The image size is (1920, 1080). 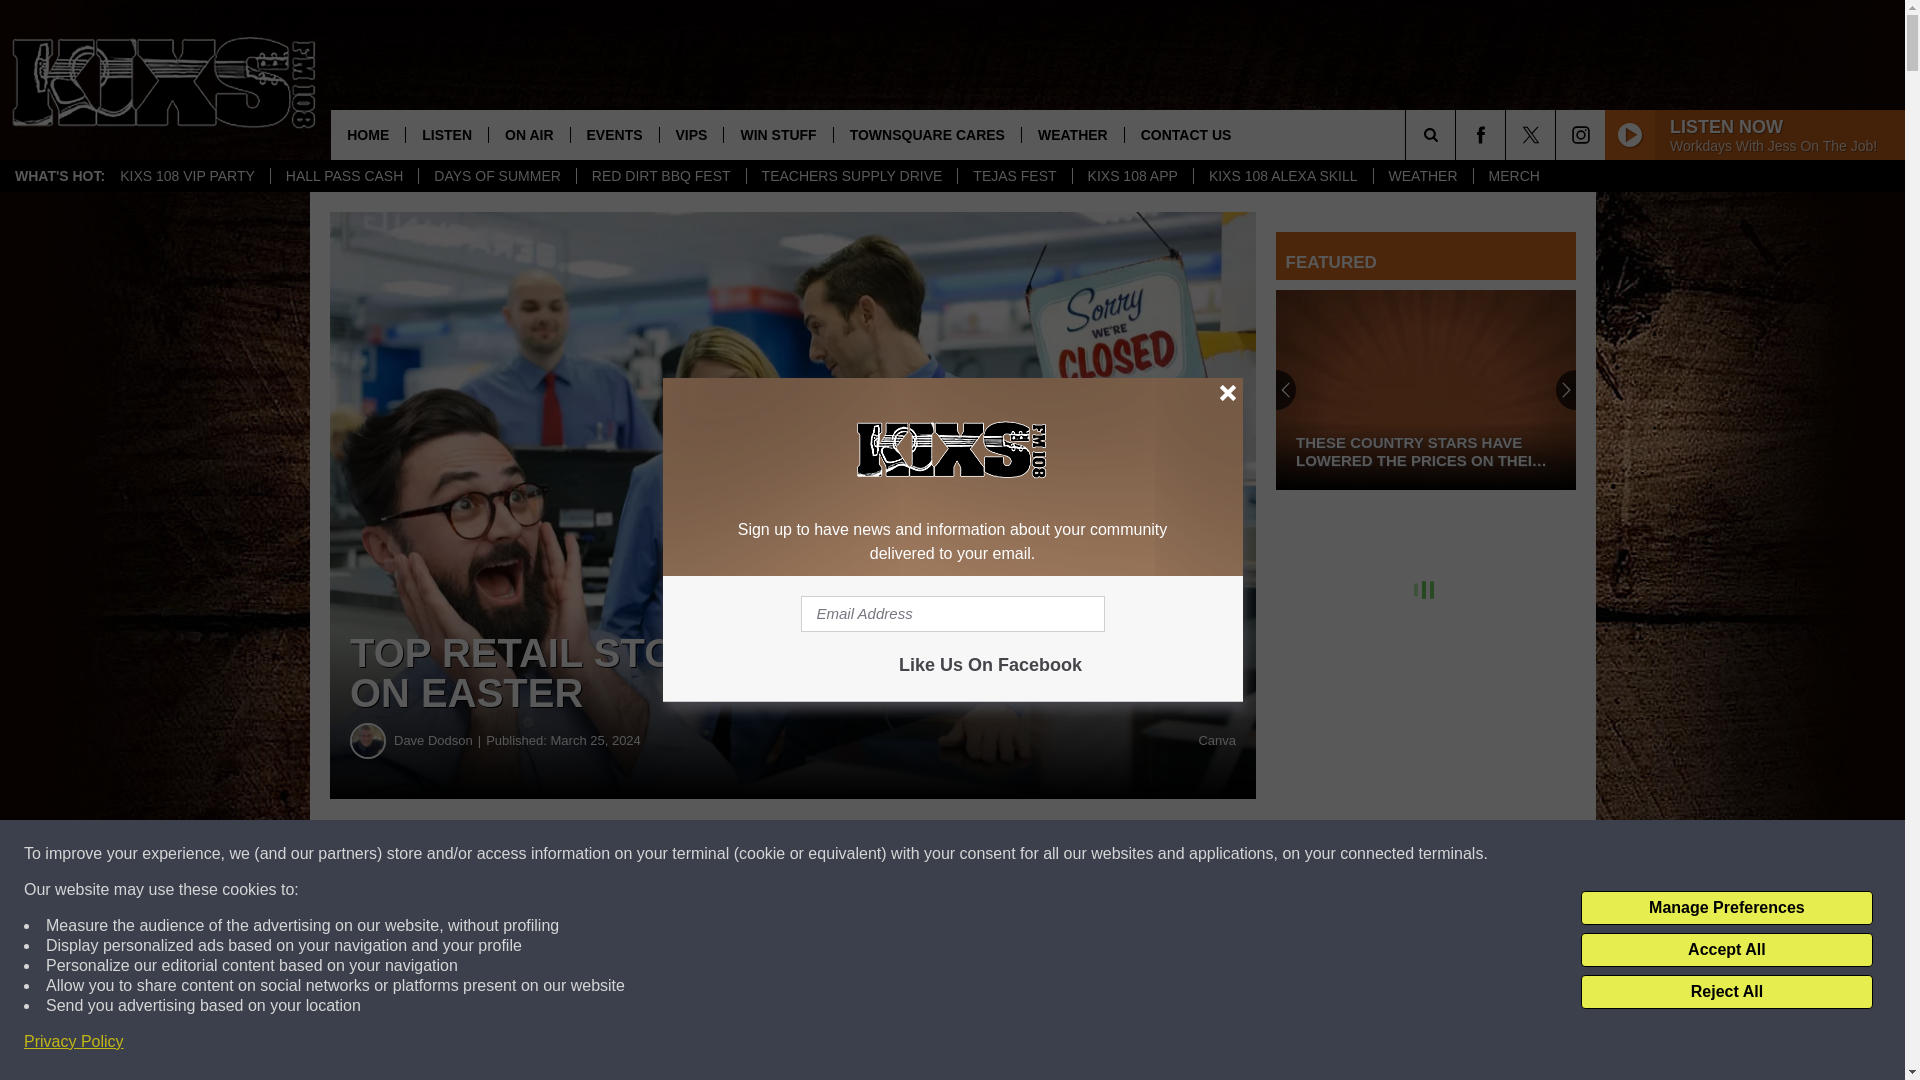 I want to click on ON AIR, so click(x=528, y=134).